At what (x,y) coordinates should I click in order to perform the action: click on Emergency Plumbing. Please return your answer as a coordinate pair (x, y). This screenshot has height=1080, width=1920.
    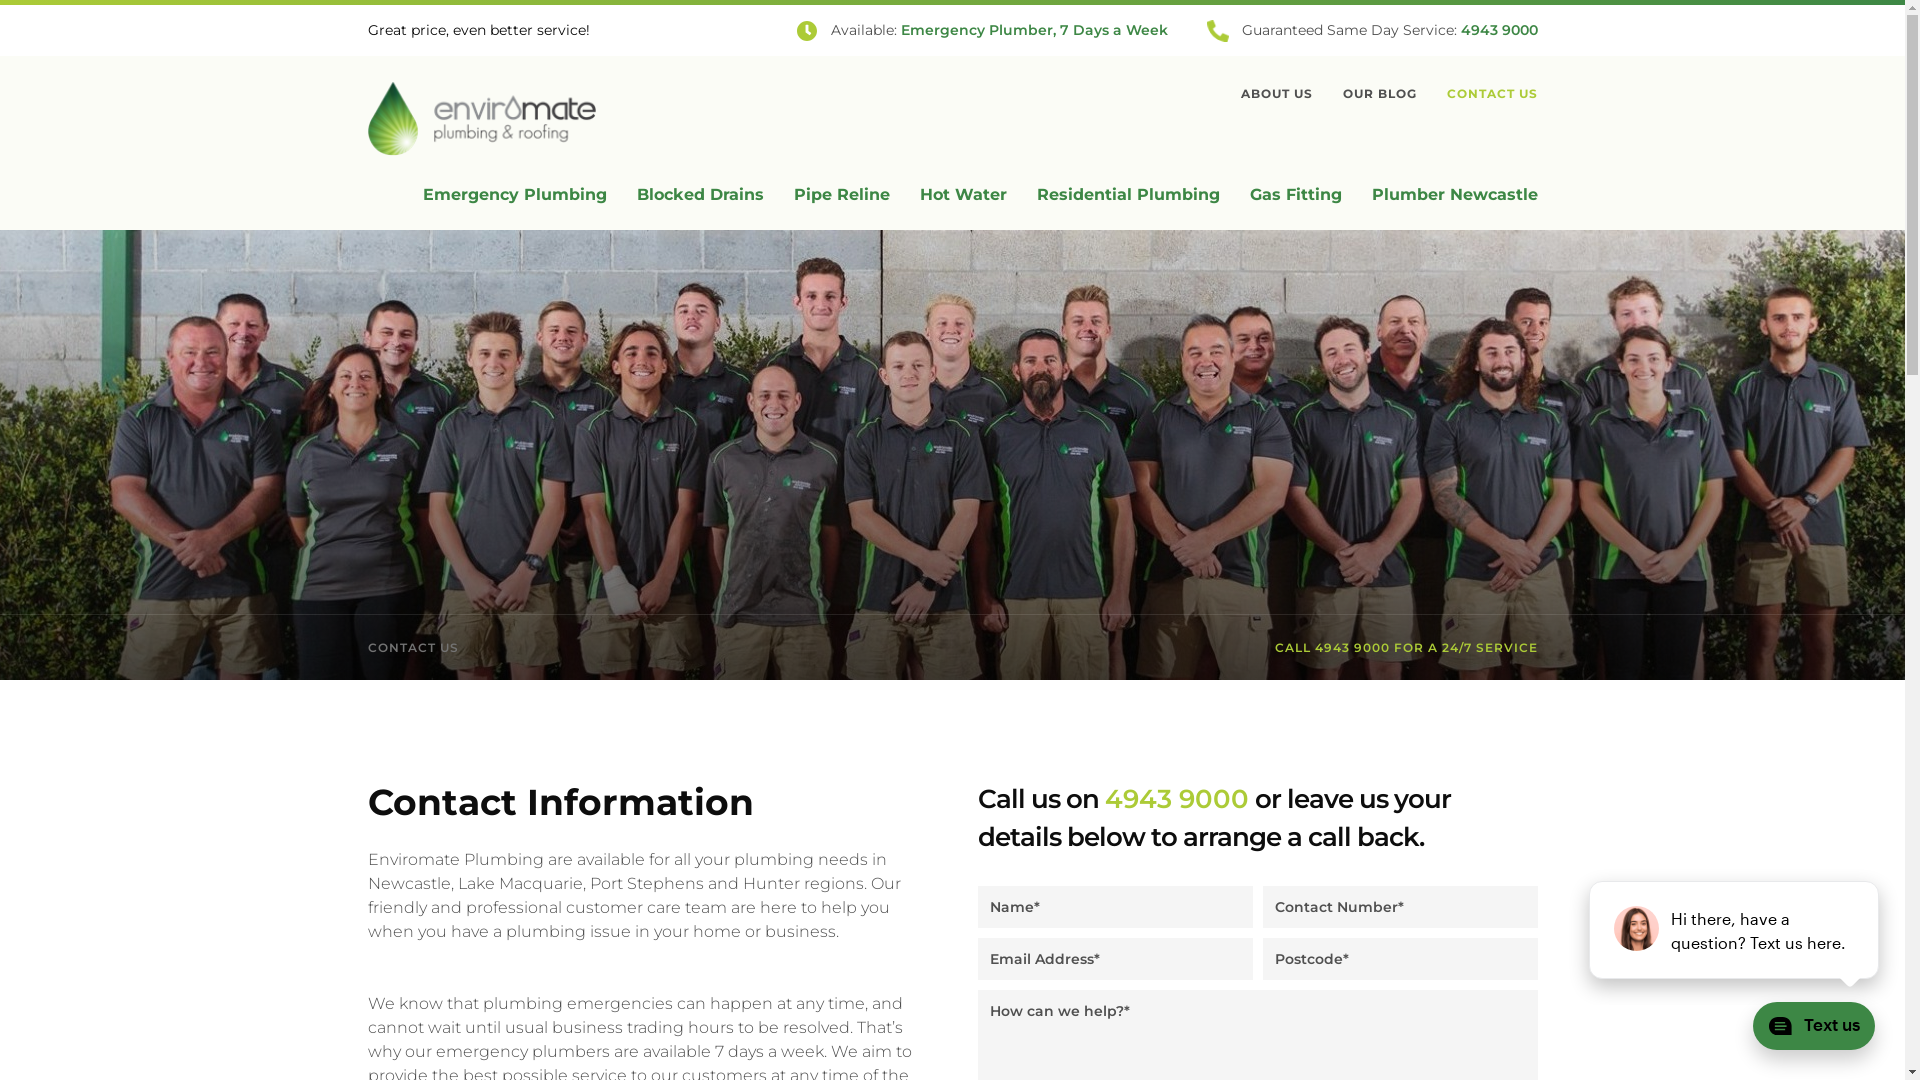
    Looking at the image, I should click on (514, 194).